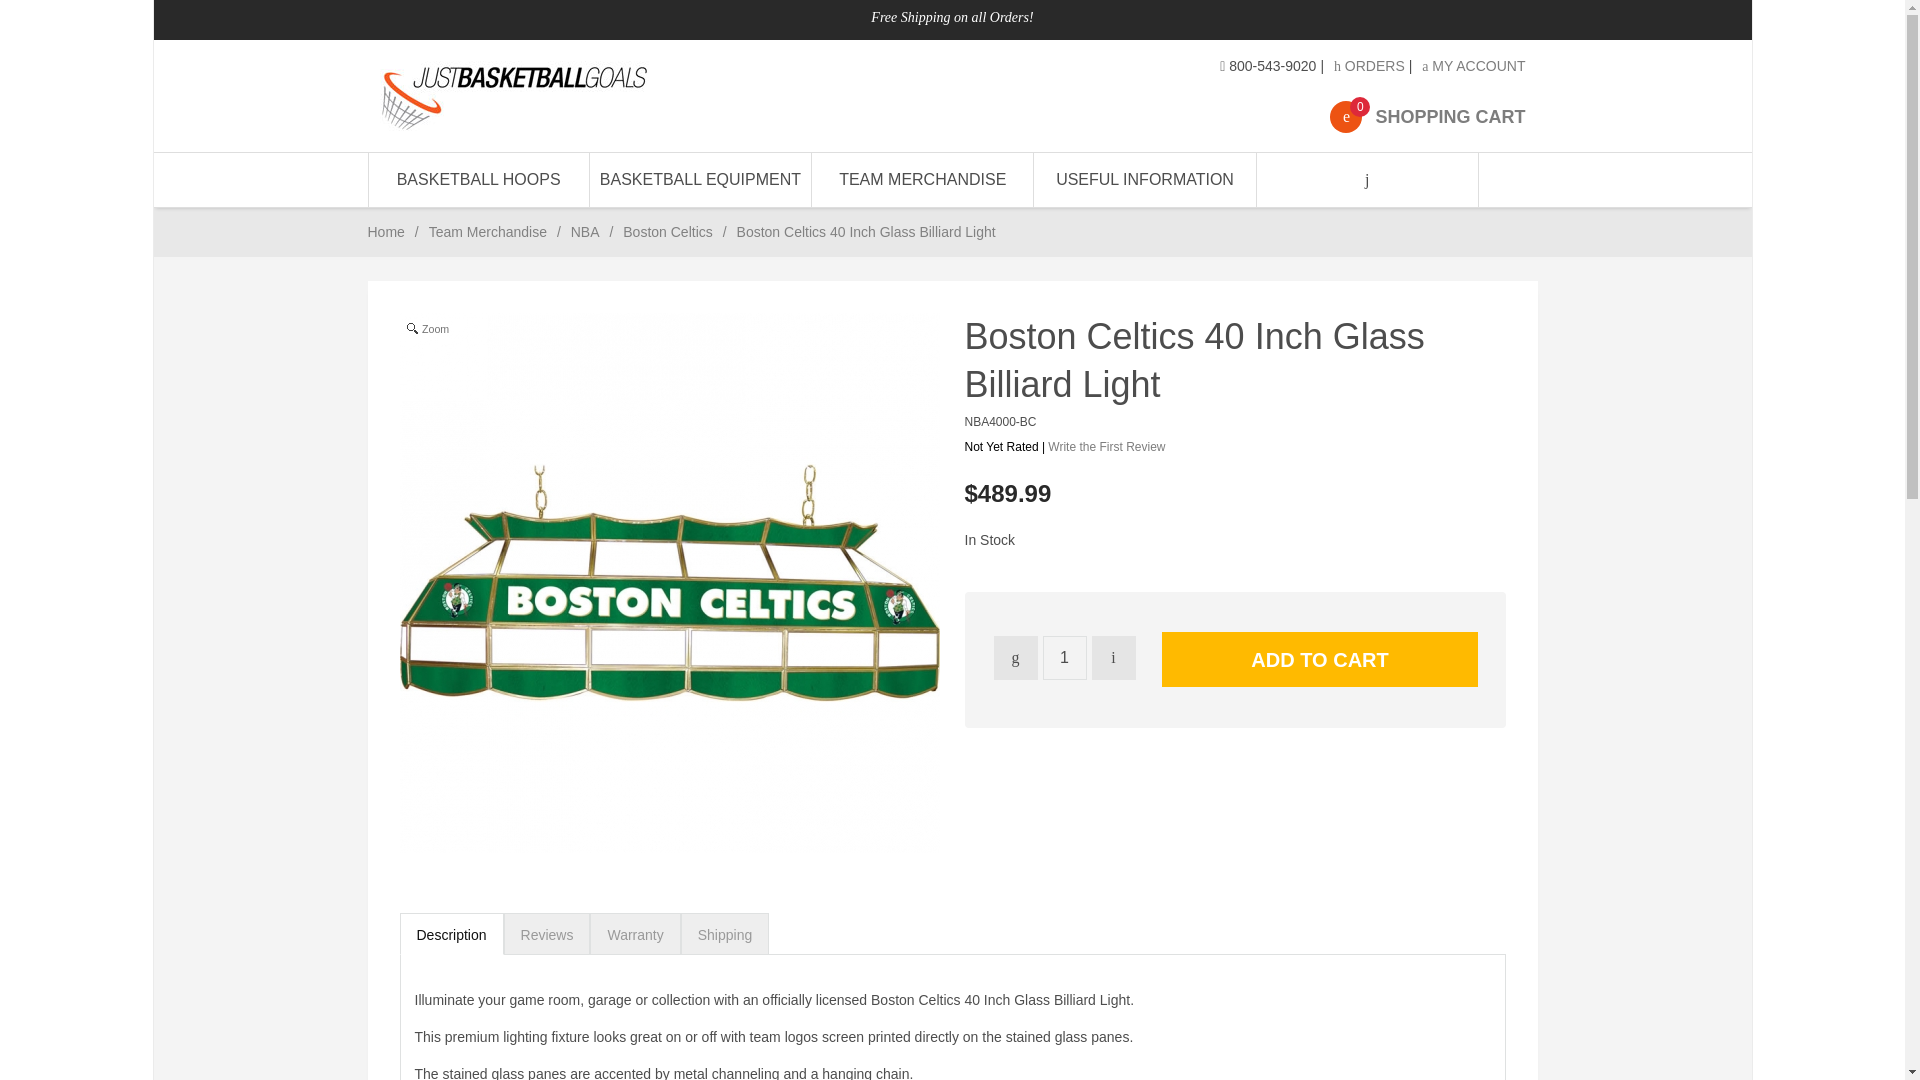  Describe the element at coordinates (1144, 180) in the screenshot. I see `BASKETBALL EQUIPMENT` at that location.